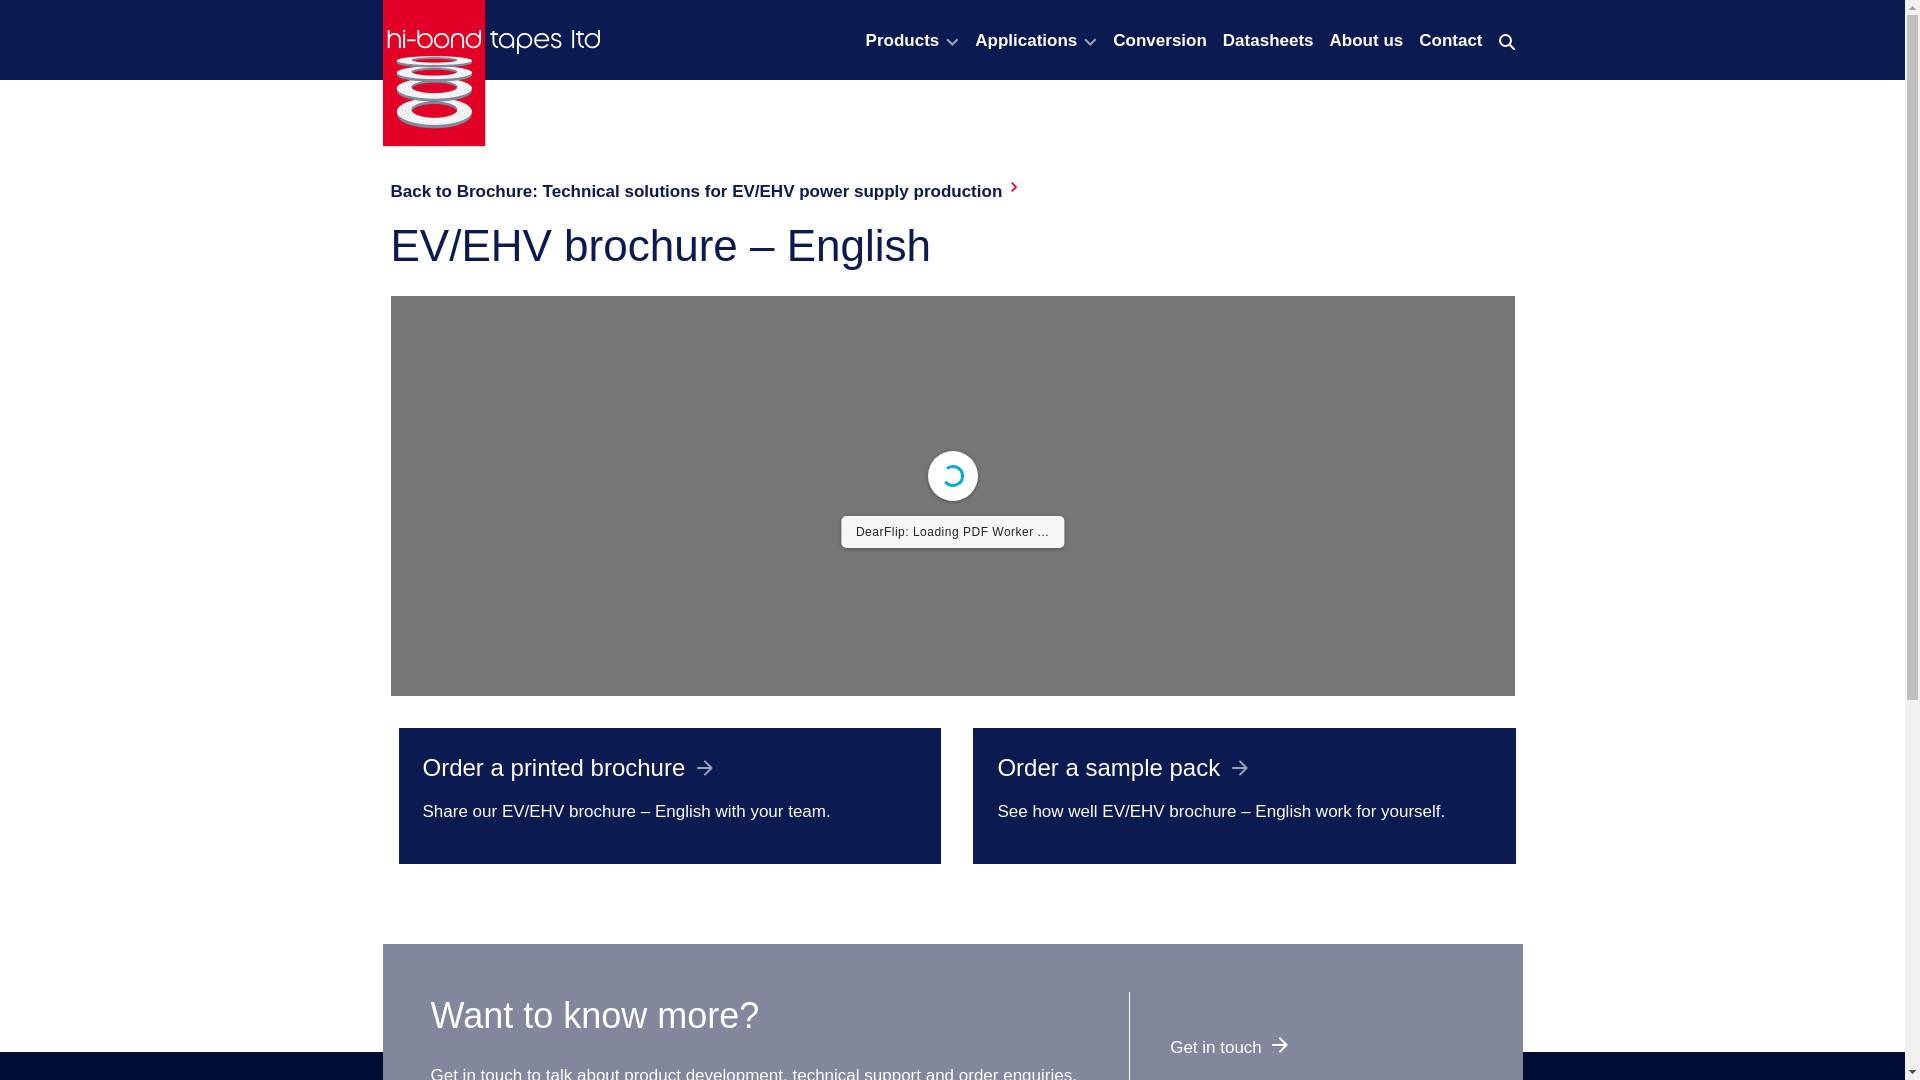 This screenshot has height=1080, width=1920. I want to click on Conversion, so click(1160, 40).